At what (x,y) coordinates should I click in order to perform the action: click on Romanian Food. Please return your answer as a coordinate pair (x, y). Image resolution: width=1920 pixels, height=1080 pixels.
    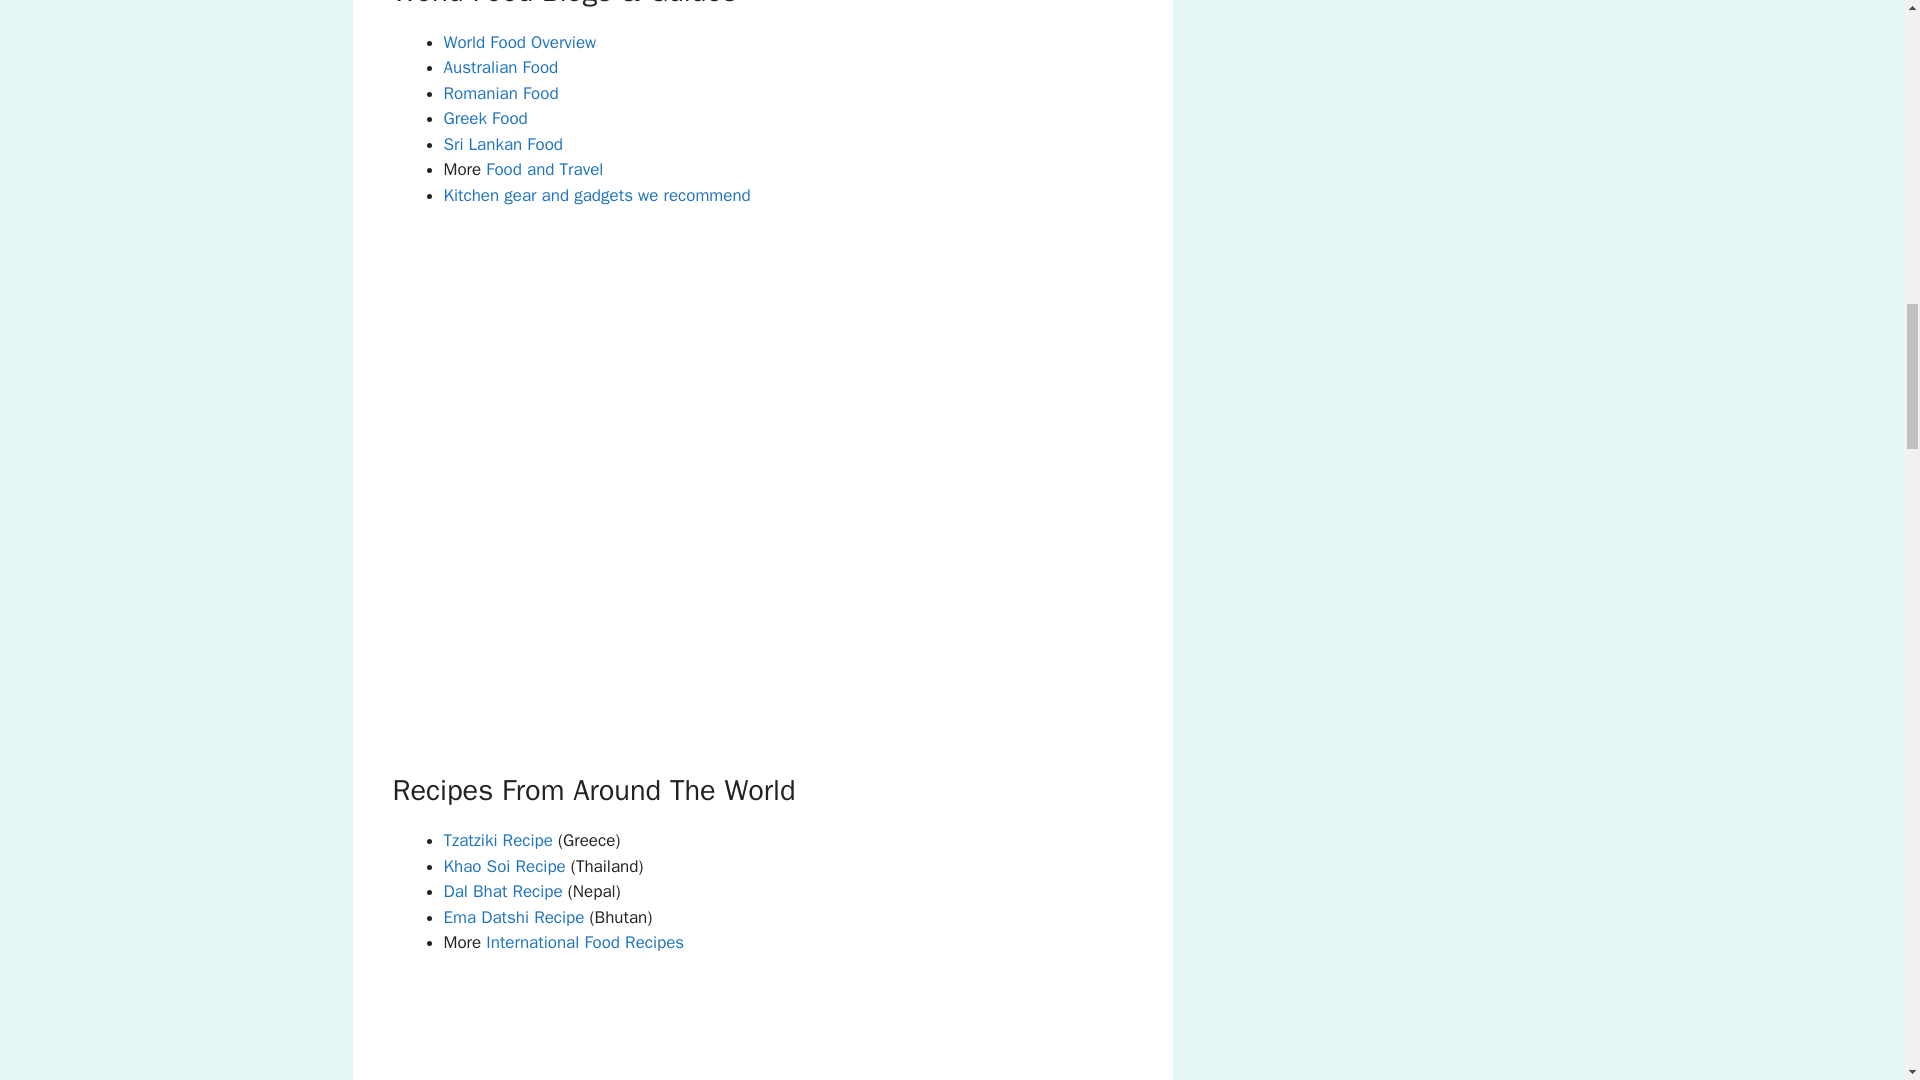
    Looking at the image, I should click on (500, 93).